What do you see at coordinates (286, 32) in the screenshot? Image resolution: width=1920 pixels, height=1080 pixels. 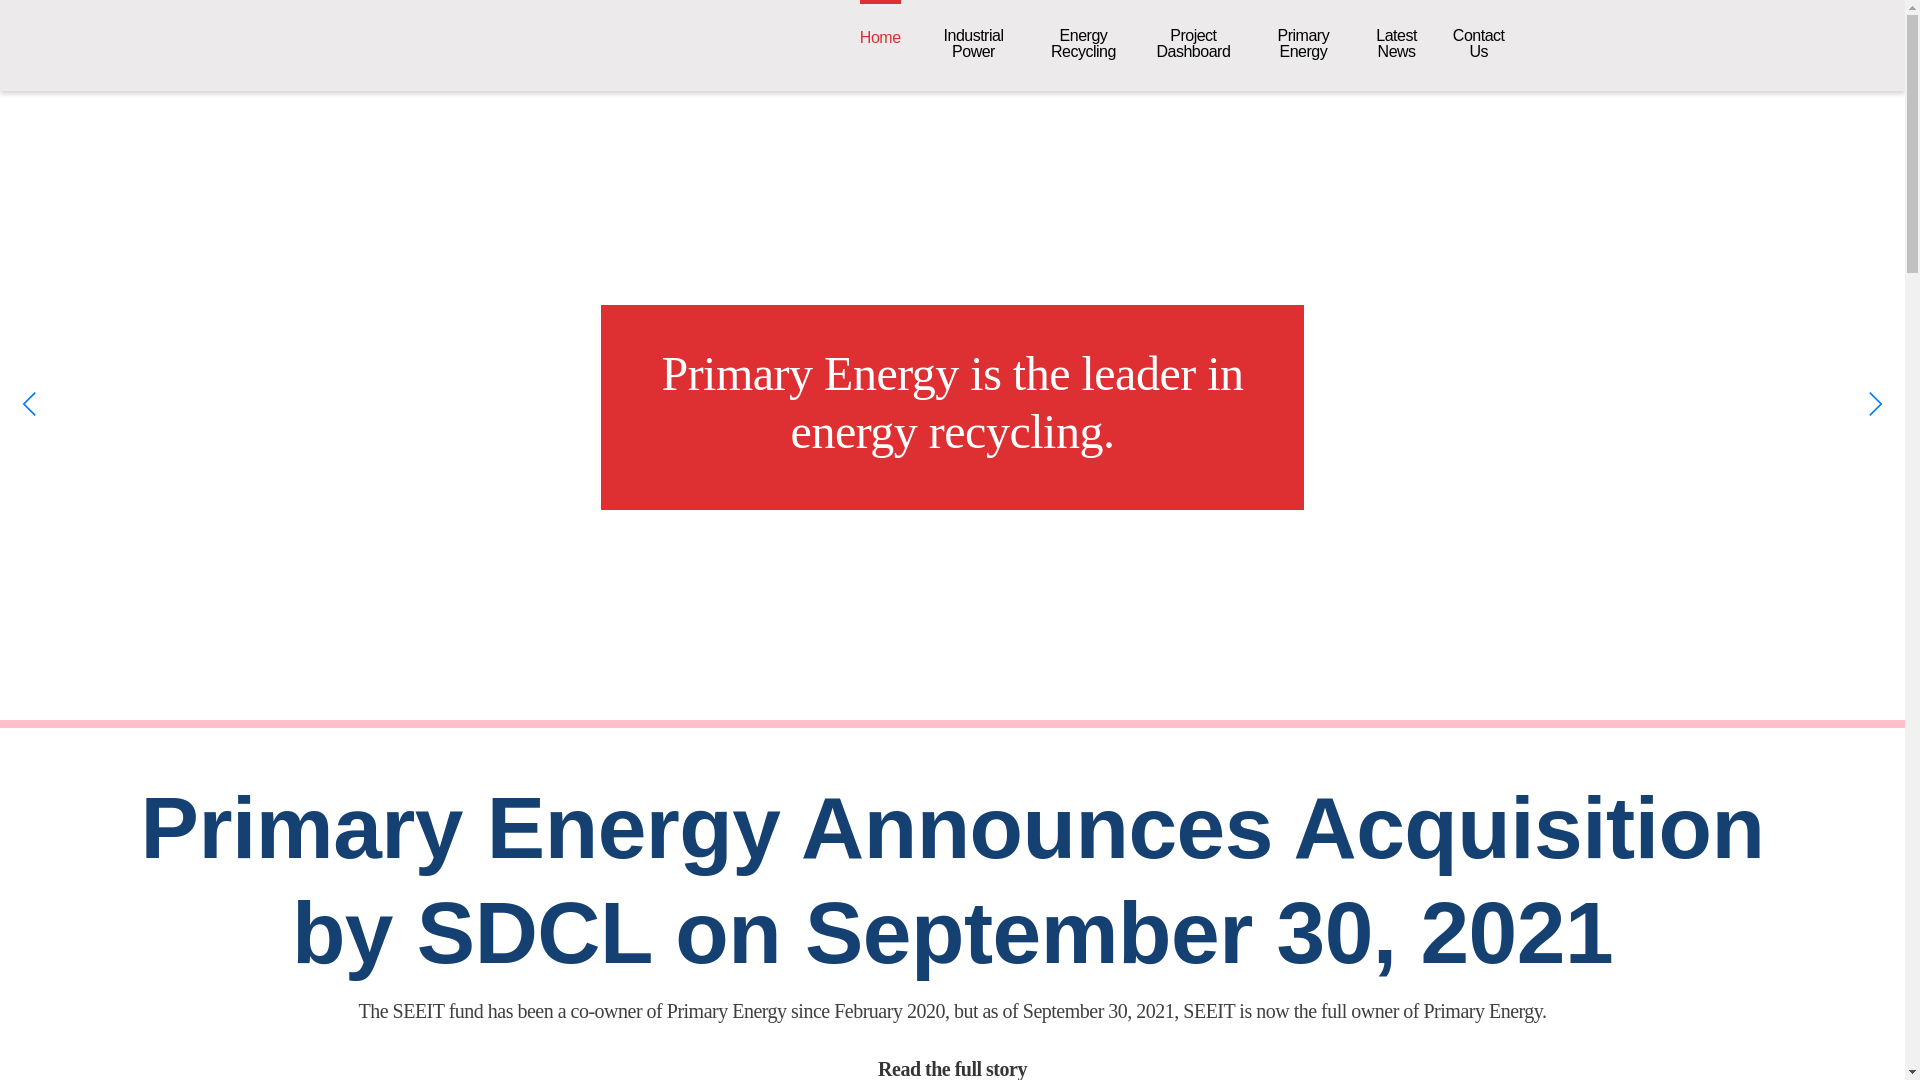 I see `Submit` at bounding box center [286, 32].